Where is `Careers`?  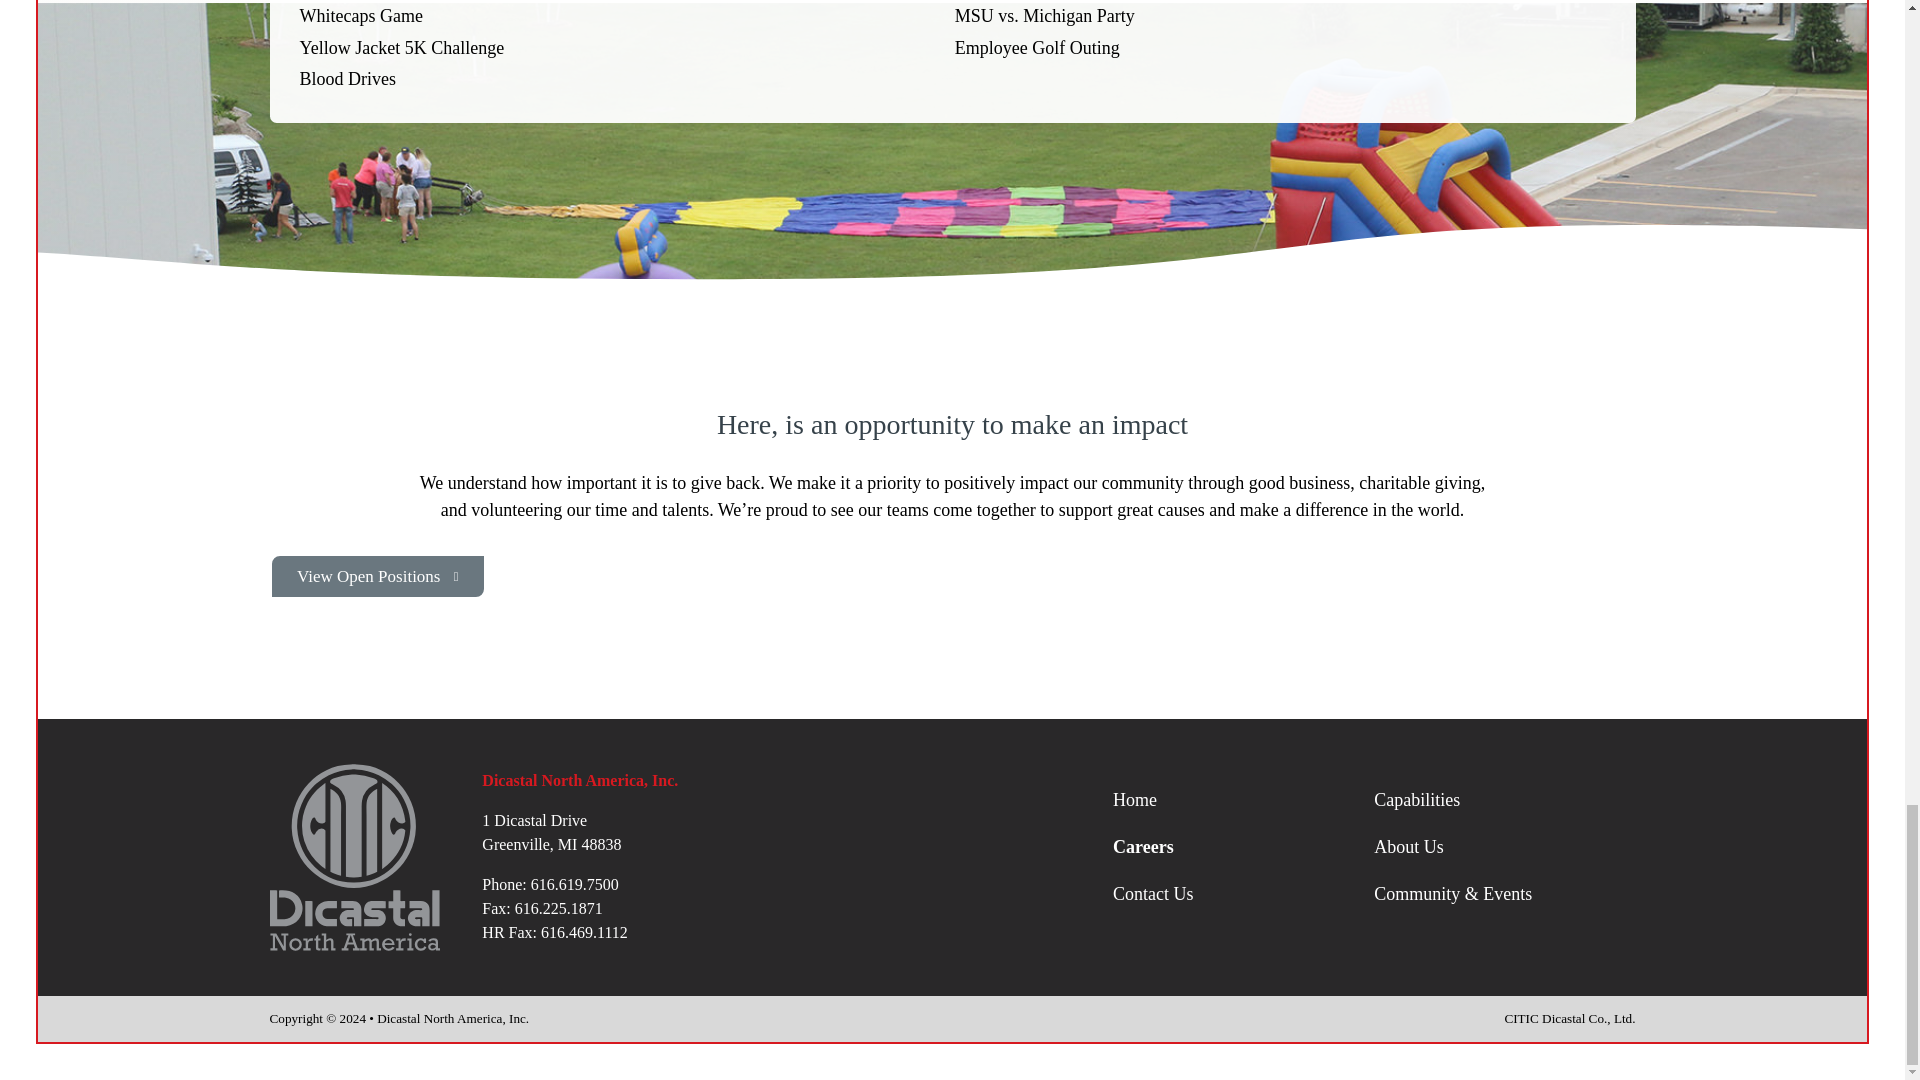 Careers is located at coordinates (1244, 846).